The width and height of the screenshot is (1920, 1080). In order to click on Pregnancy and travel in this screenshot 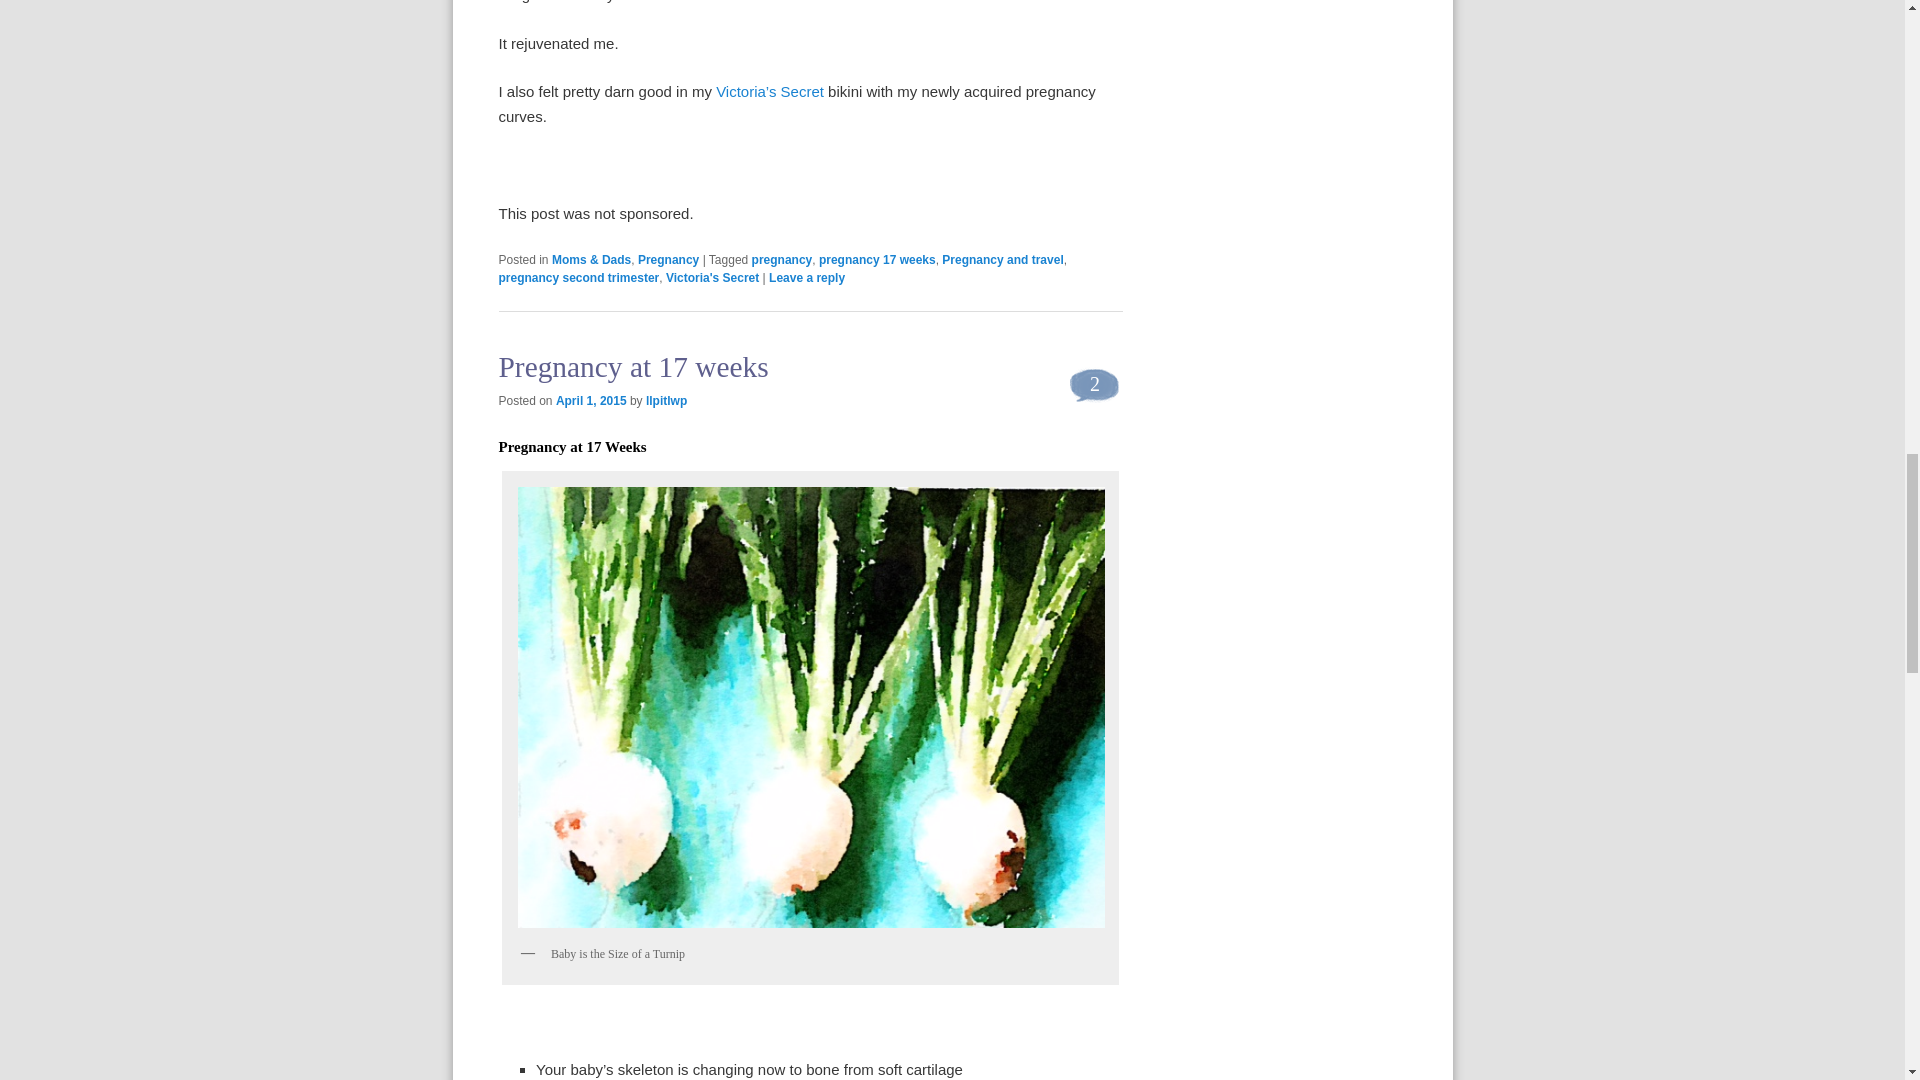, I will do `click(1002, 259)`.